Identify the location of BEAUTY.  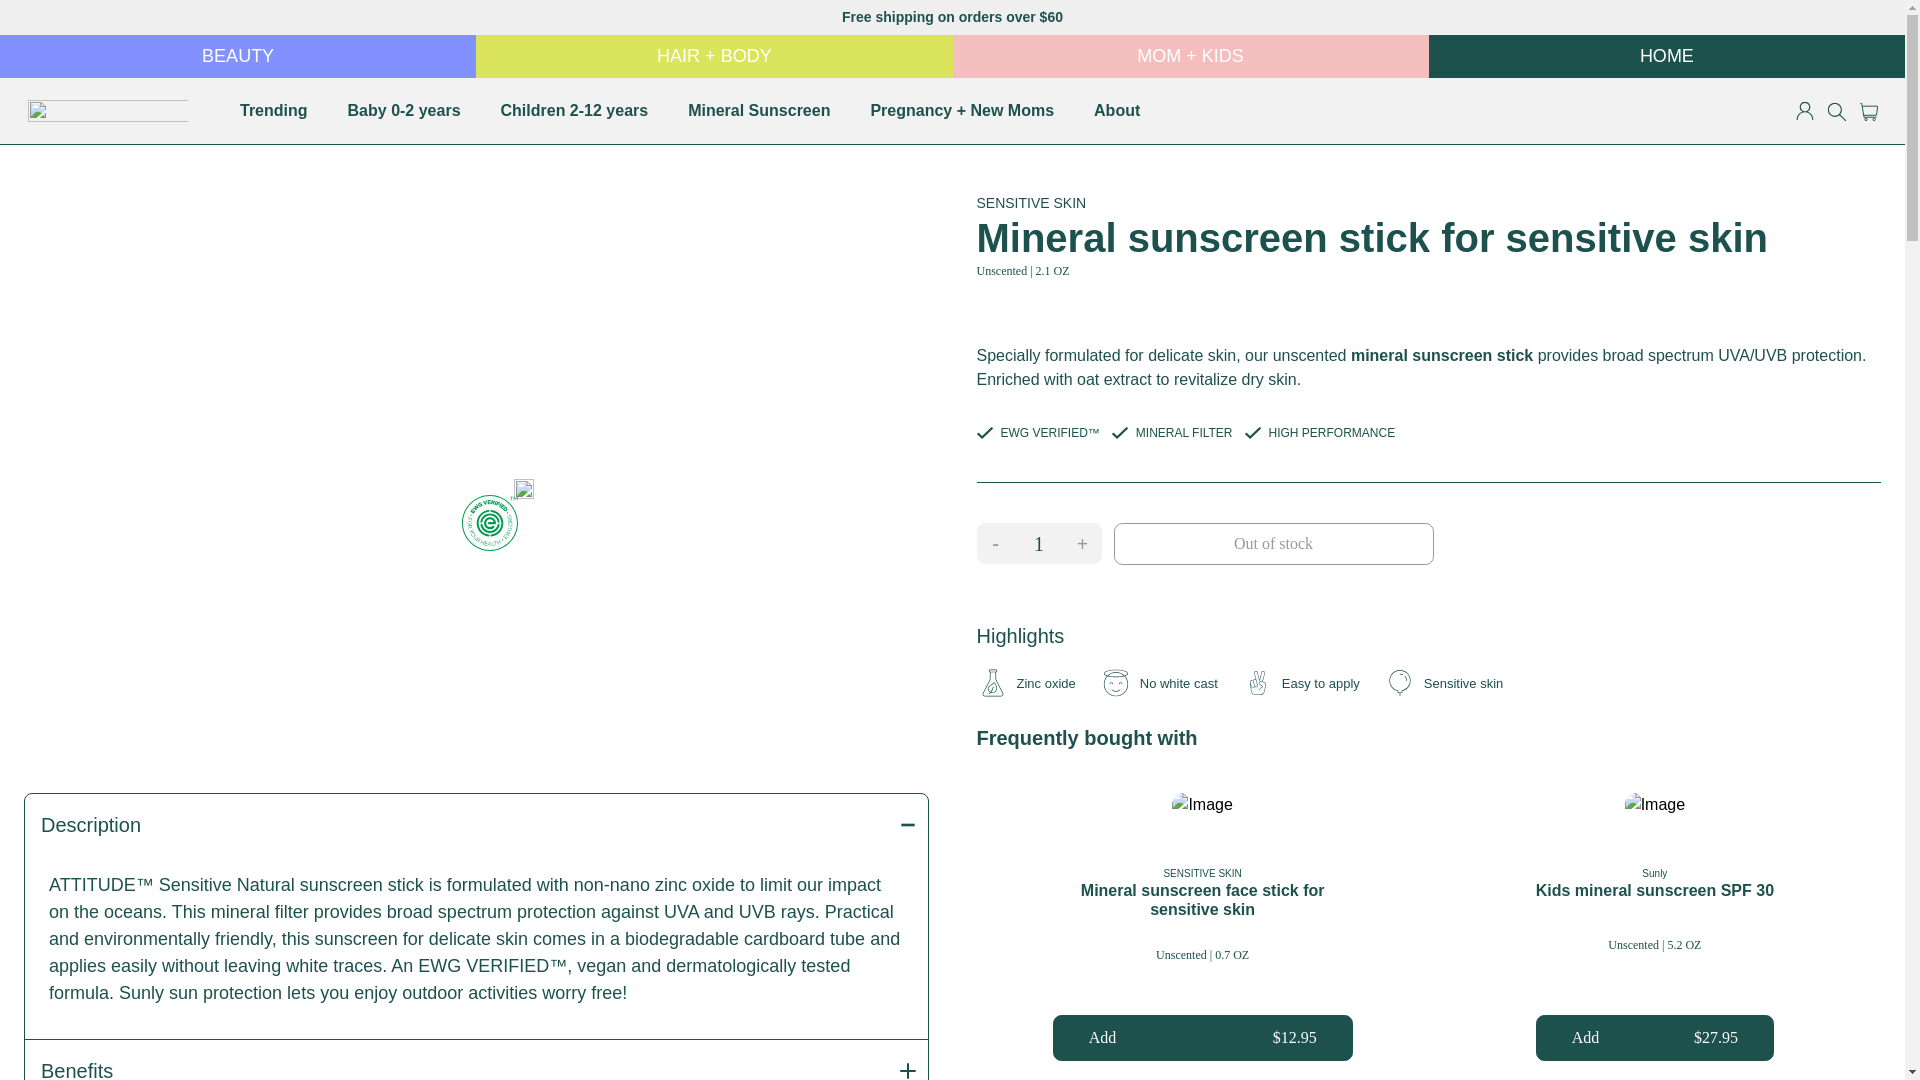
(238, 56).